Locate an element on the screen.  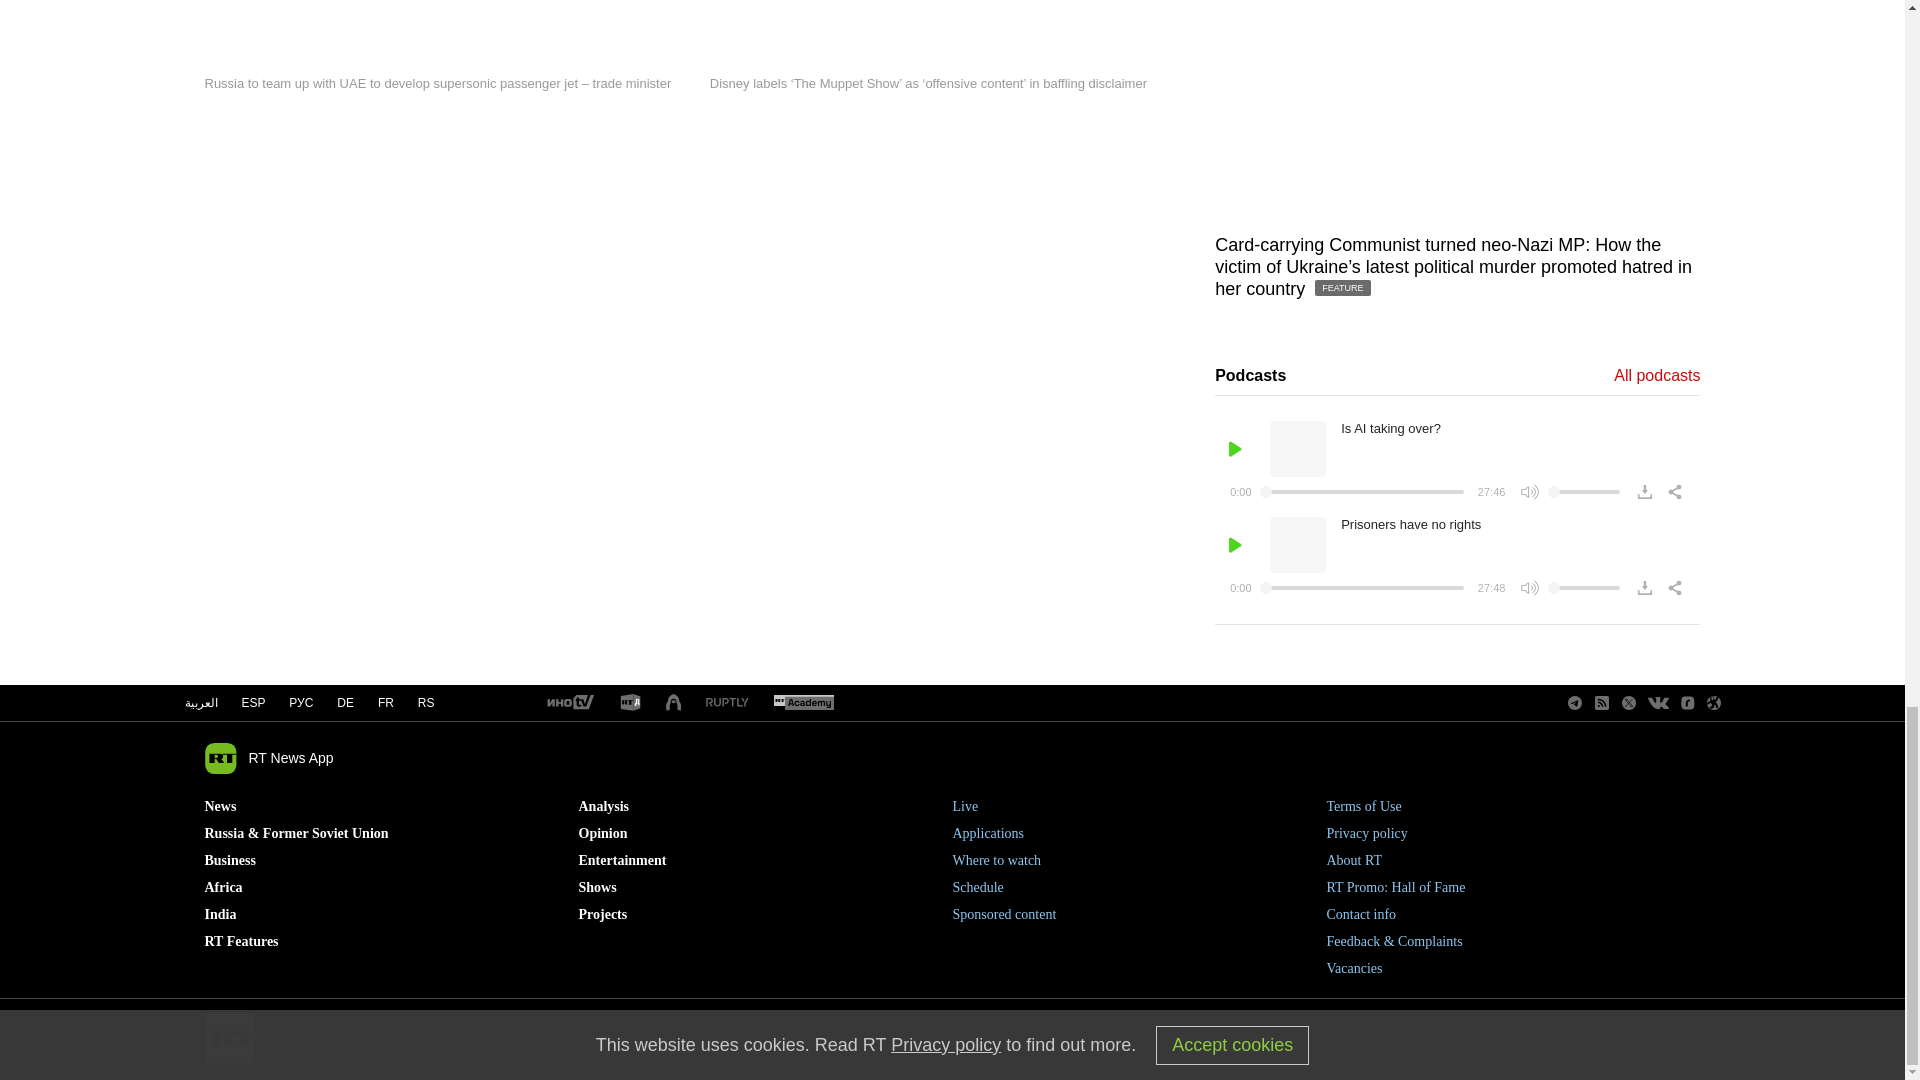
RT  is located at coordinates (569, 703).